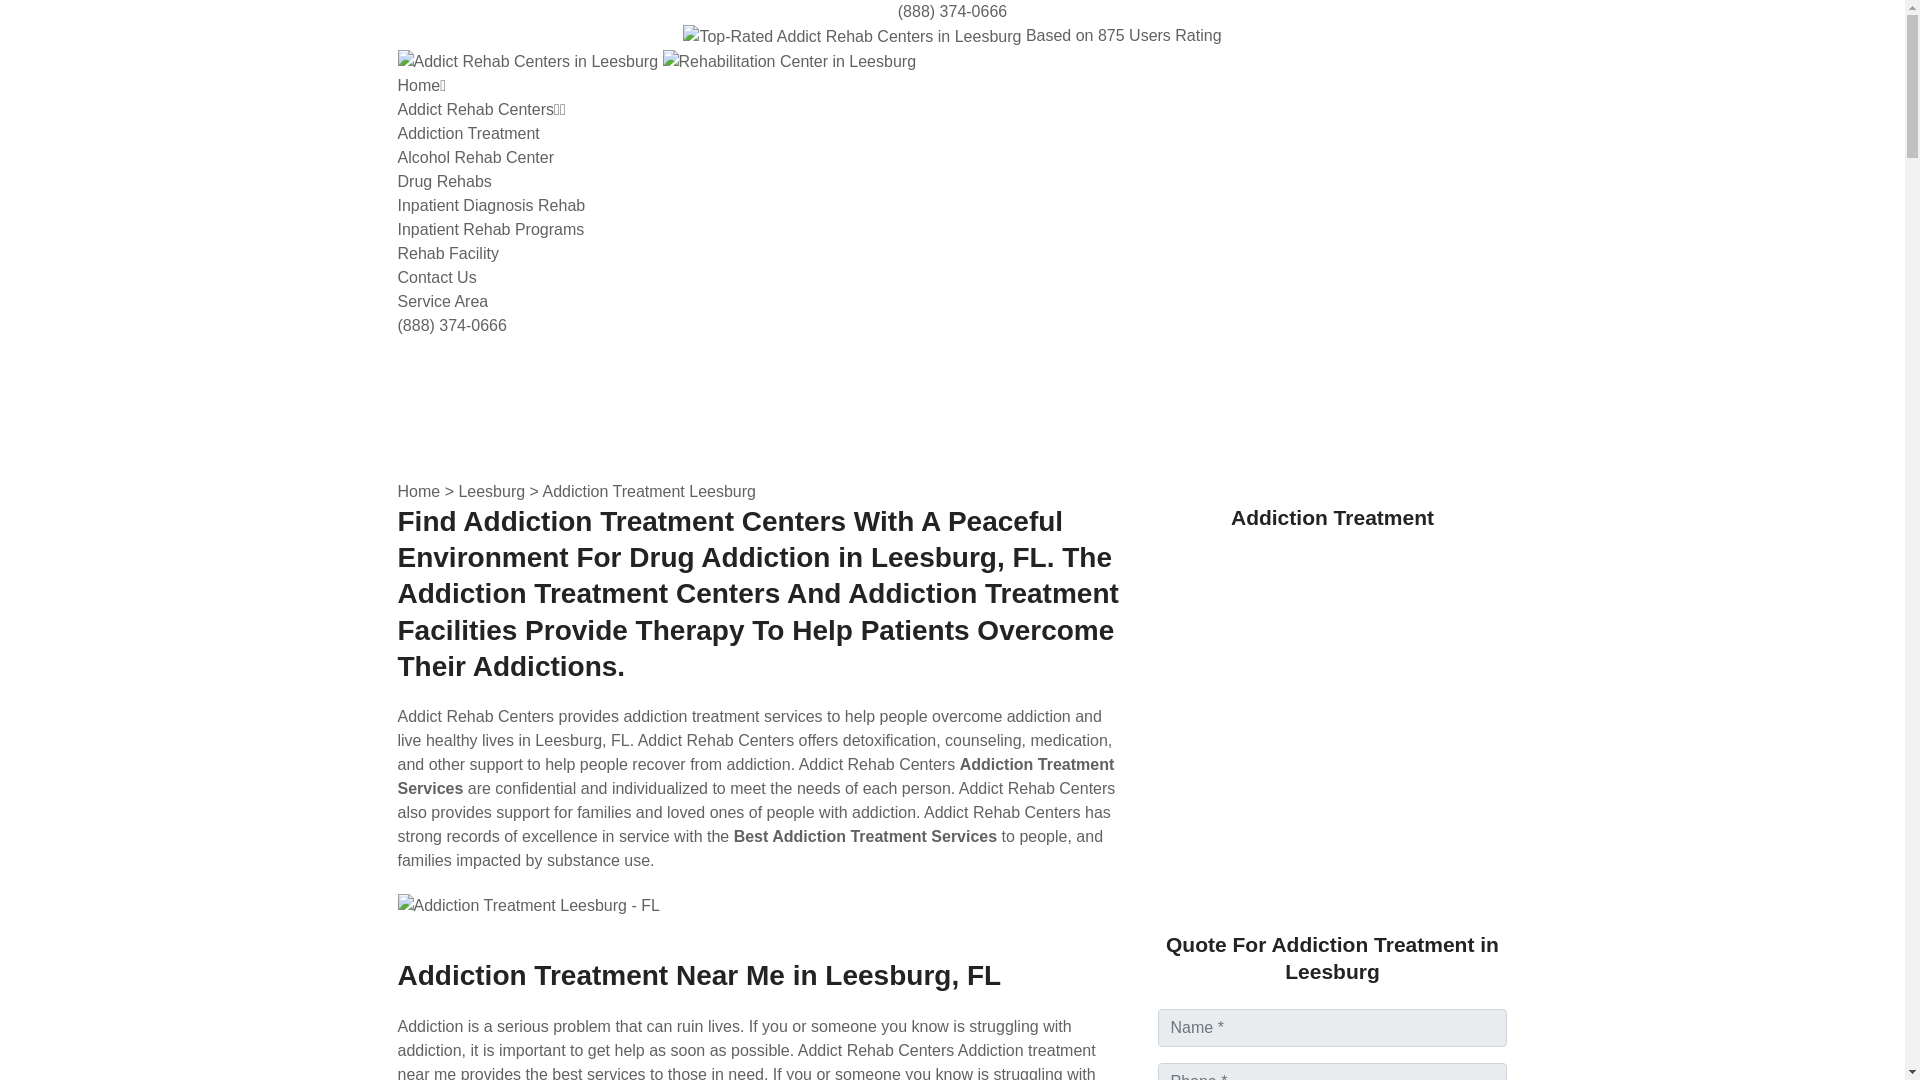  I want to click on Rehab Facility, so click(448, 254).